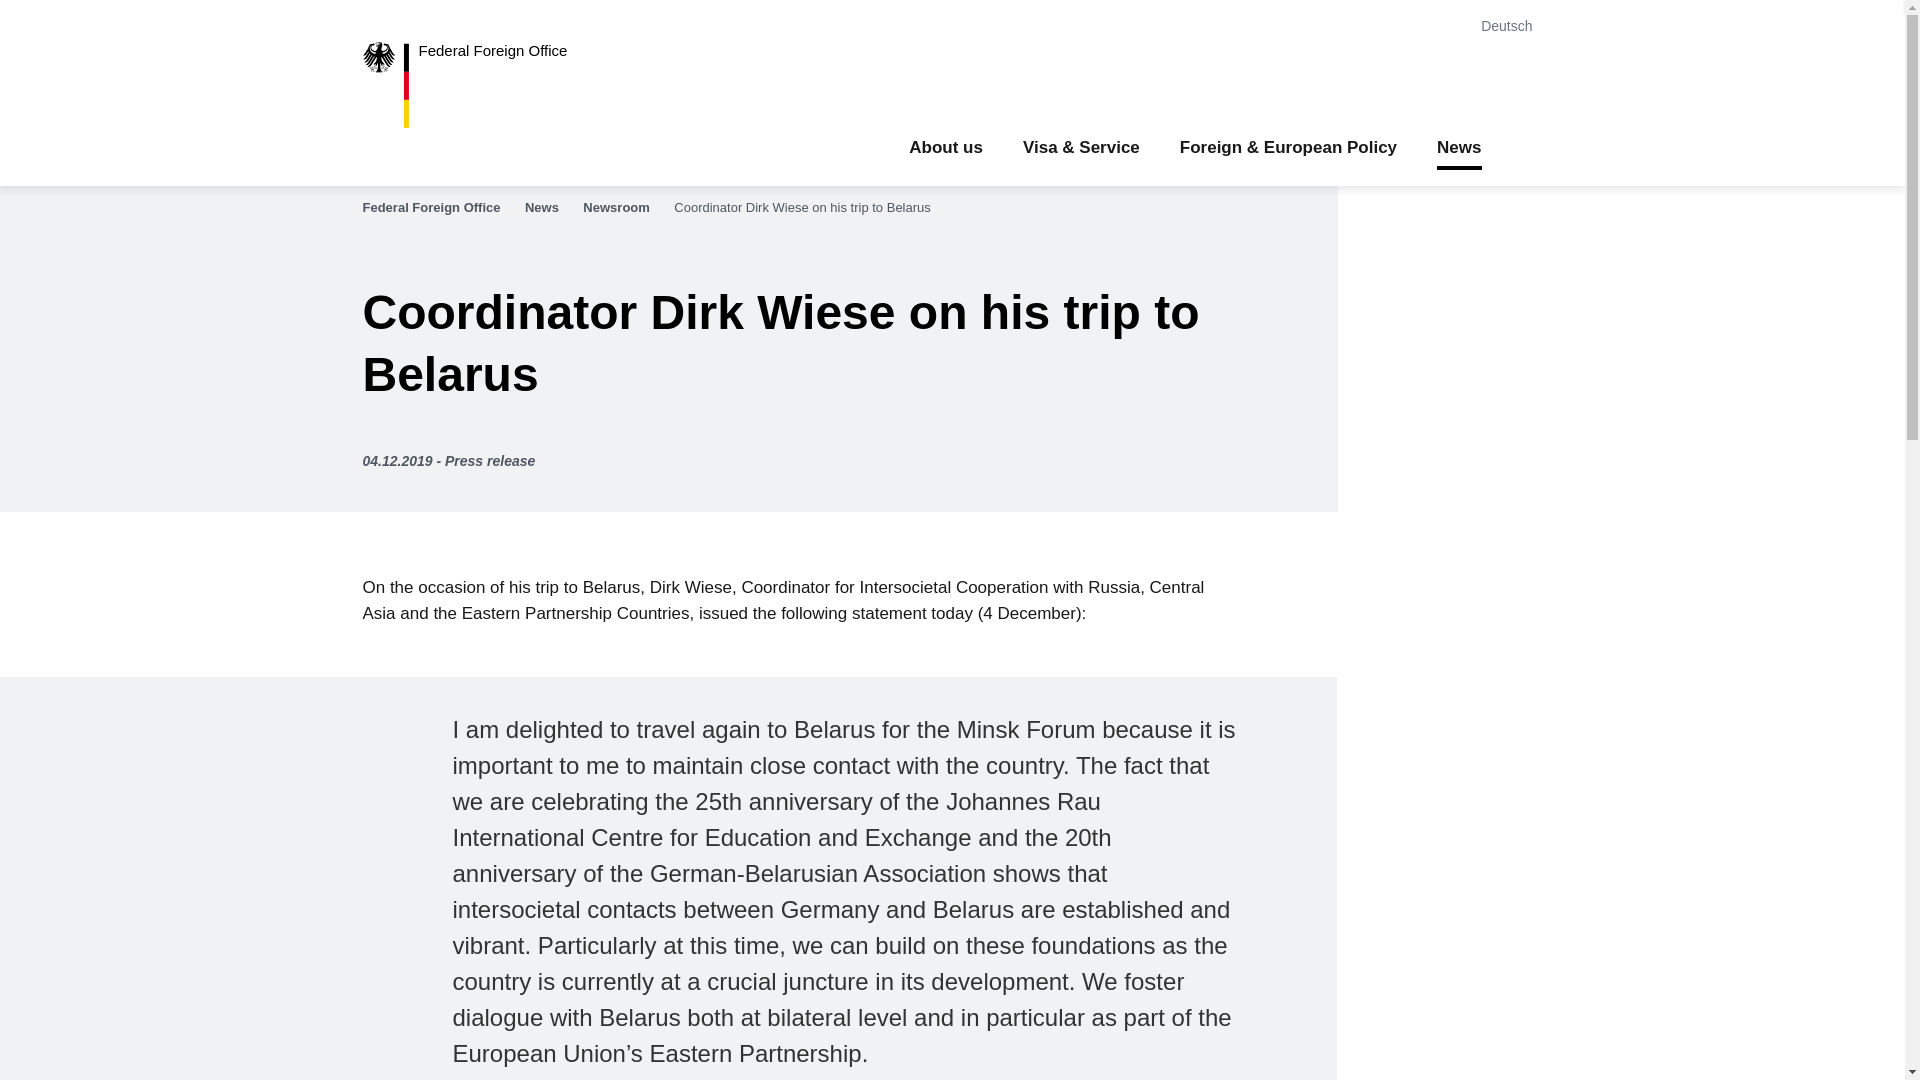  Describe the element at coordinates (946, 148) in the screenshot. I see `About us` at that location.